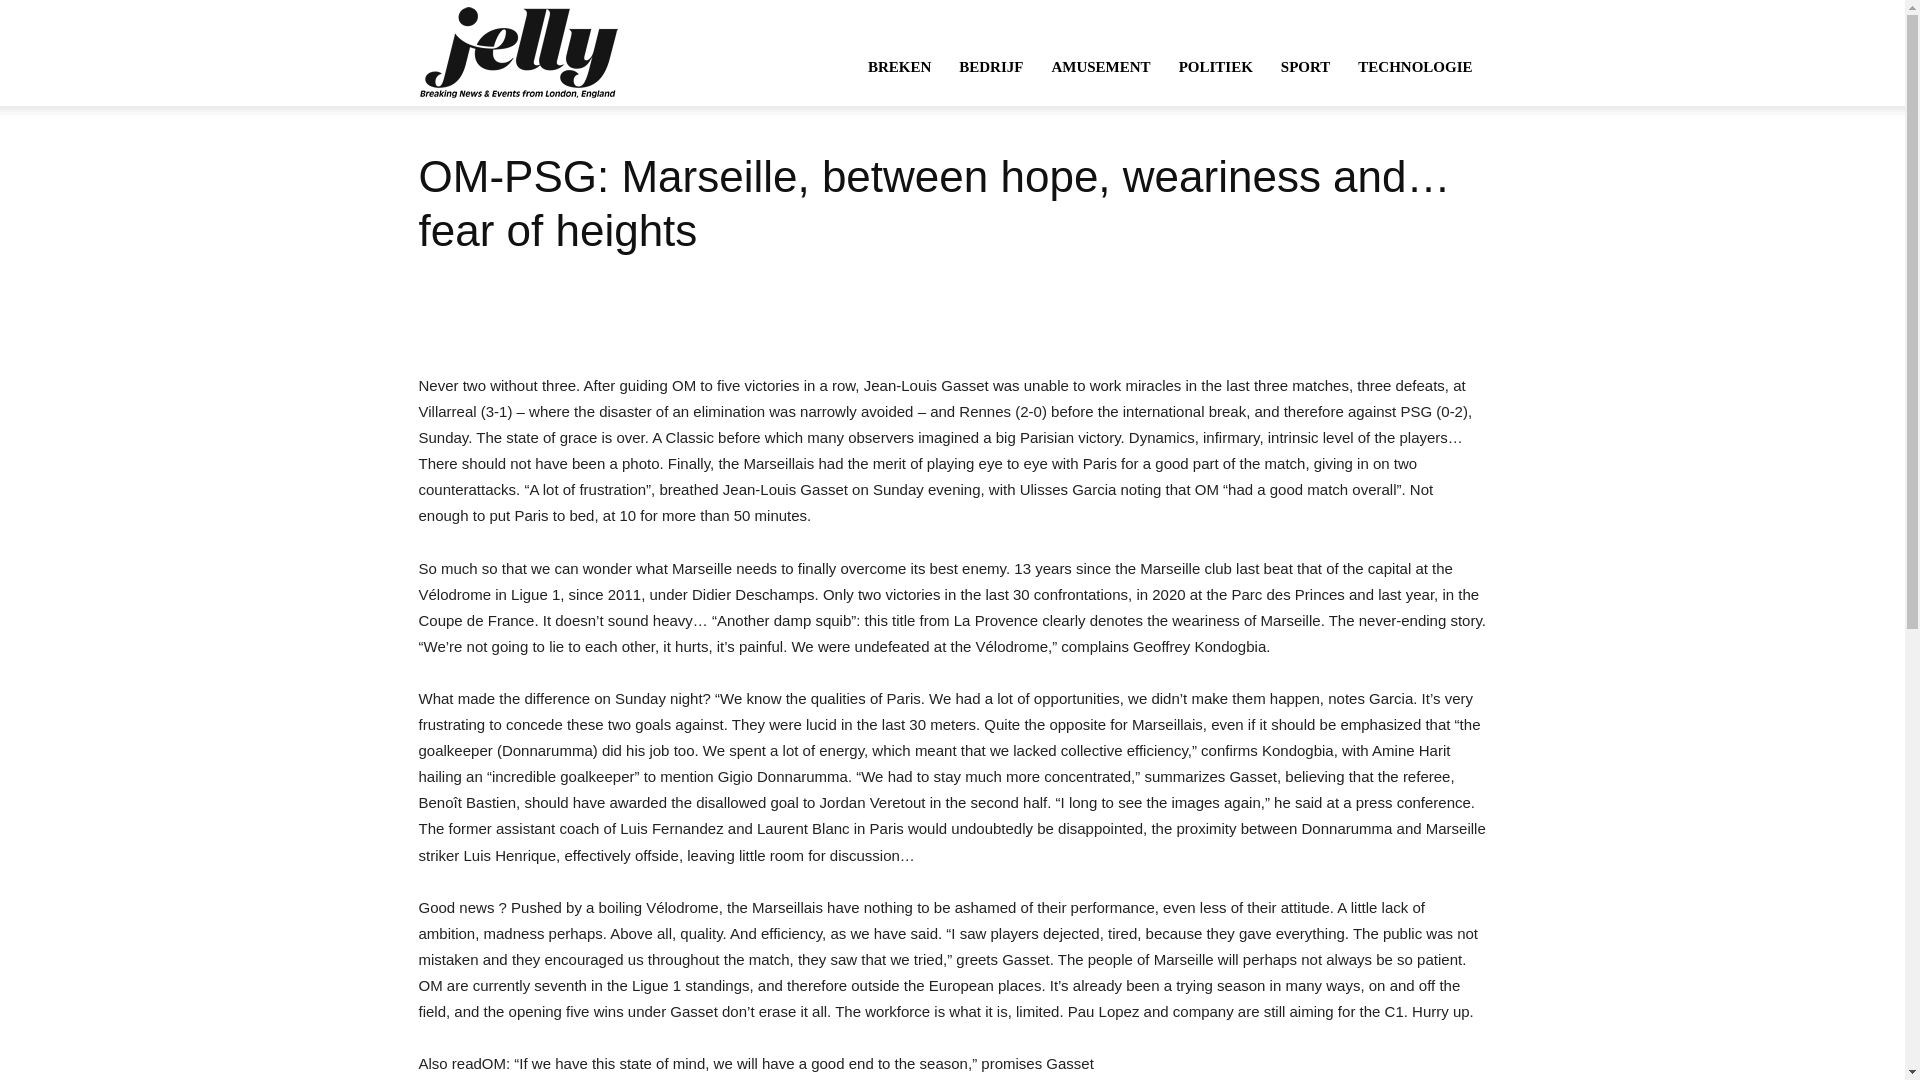  I want to click on BEDRIJF, so click(990, 66).